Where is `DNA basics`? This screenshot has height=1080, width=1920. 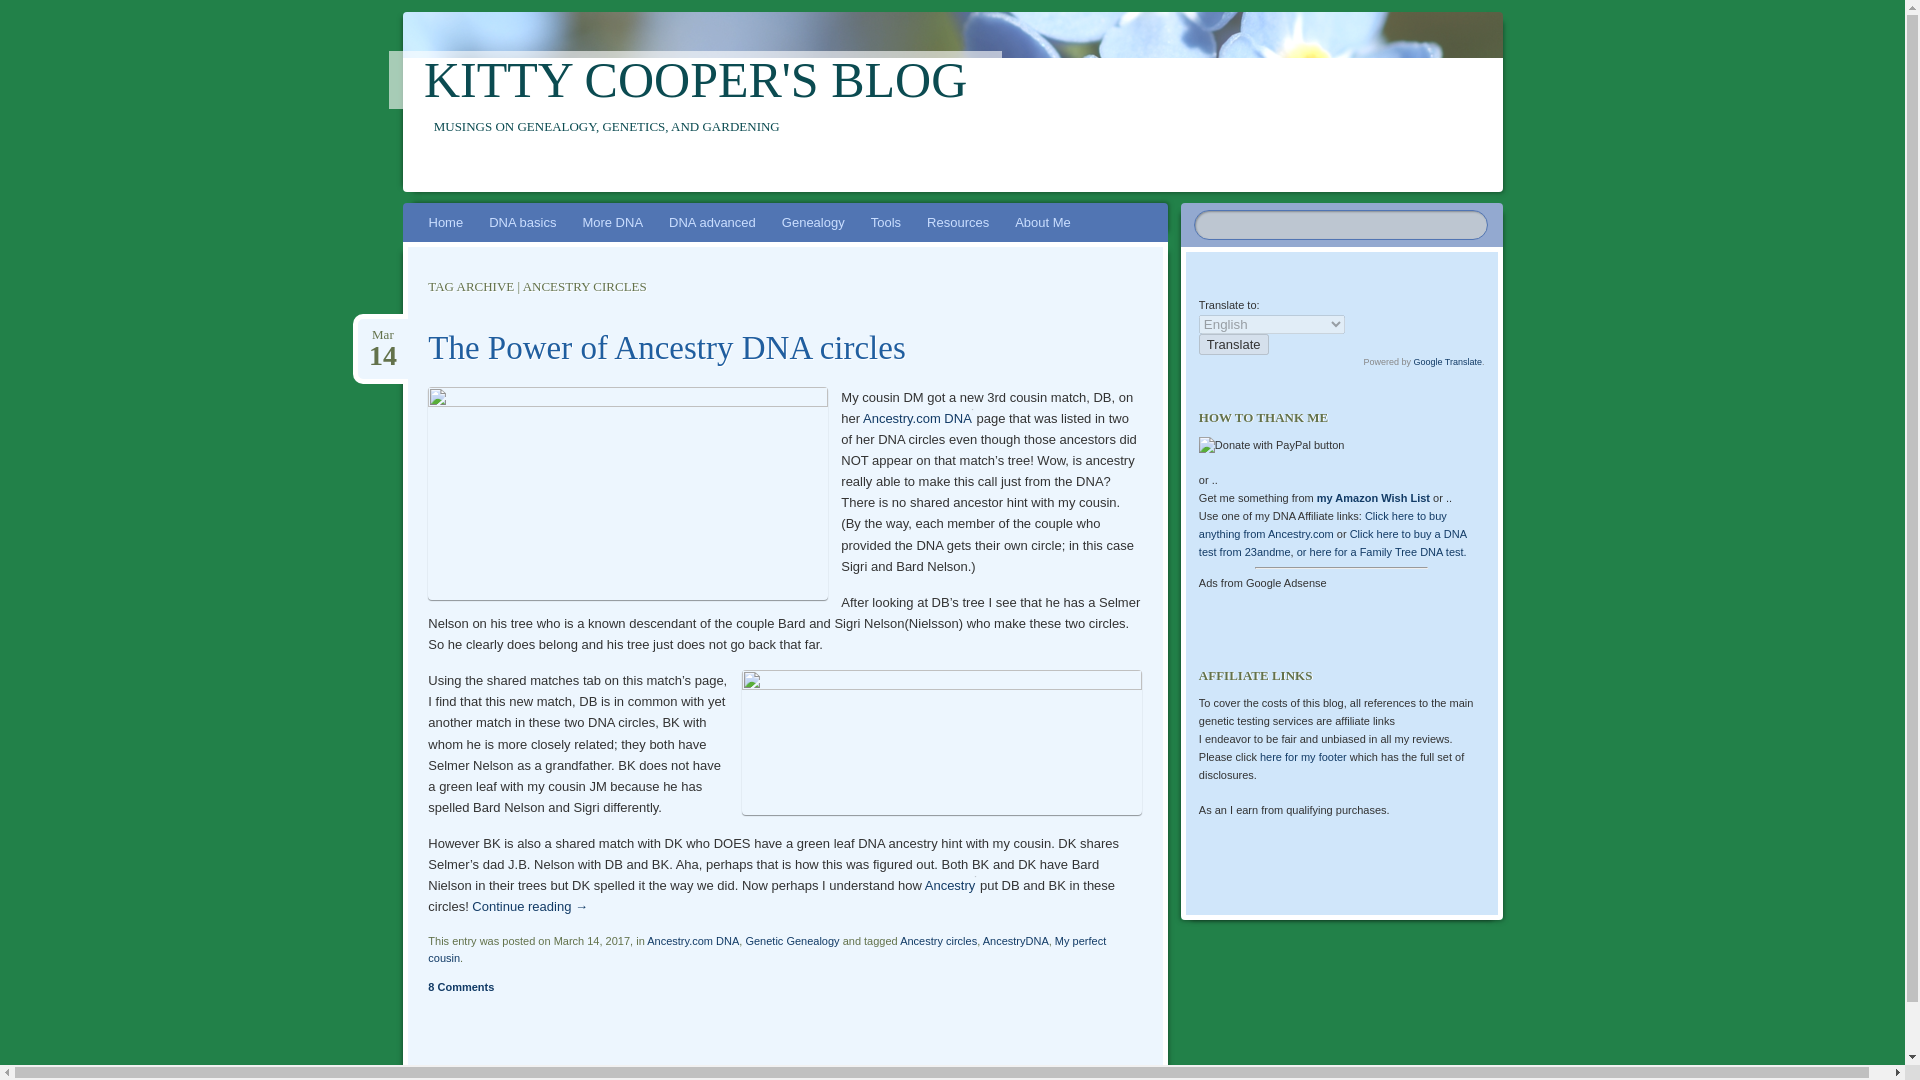
DNA basics is located at coordinates (522, 222).